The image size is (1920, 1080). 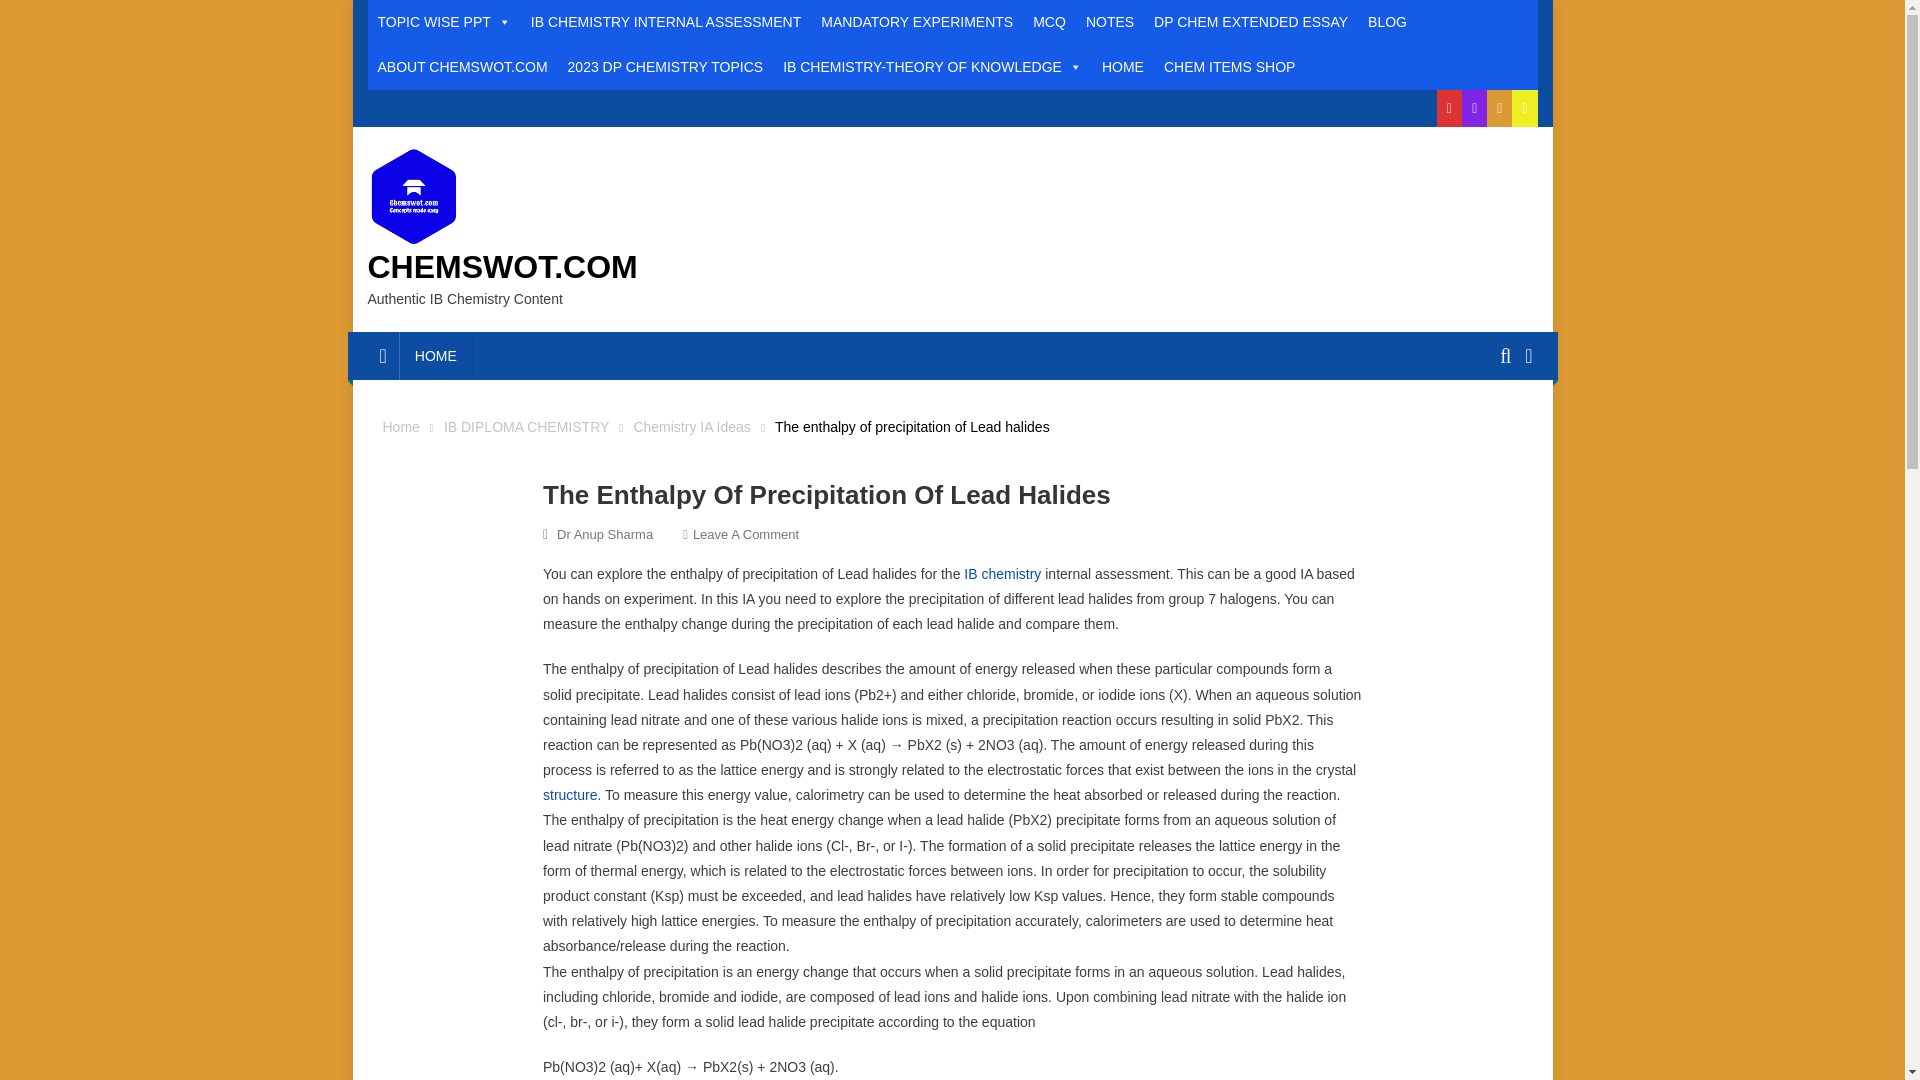 I want to click on ABOUT CHEMSWOT.COM, so click(x=463, y=67).